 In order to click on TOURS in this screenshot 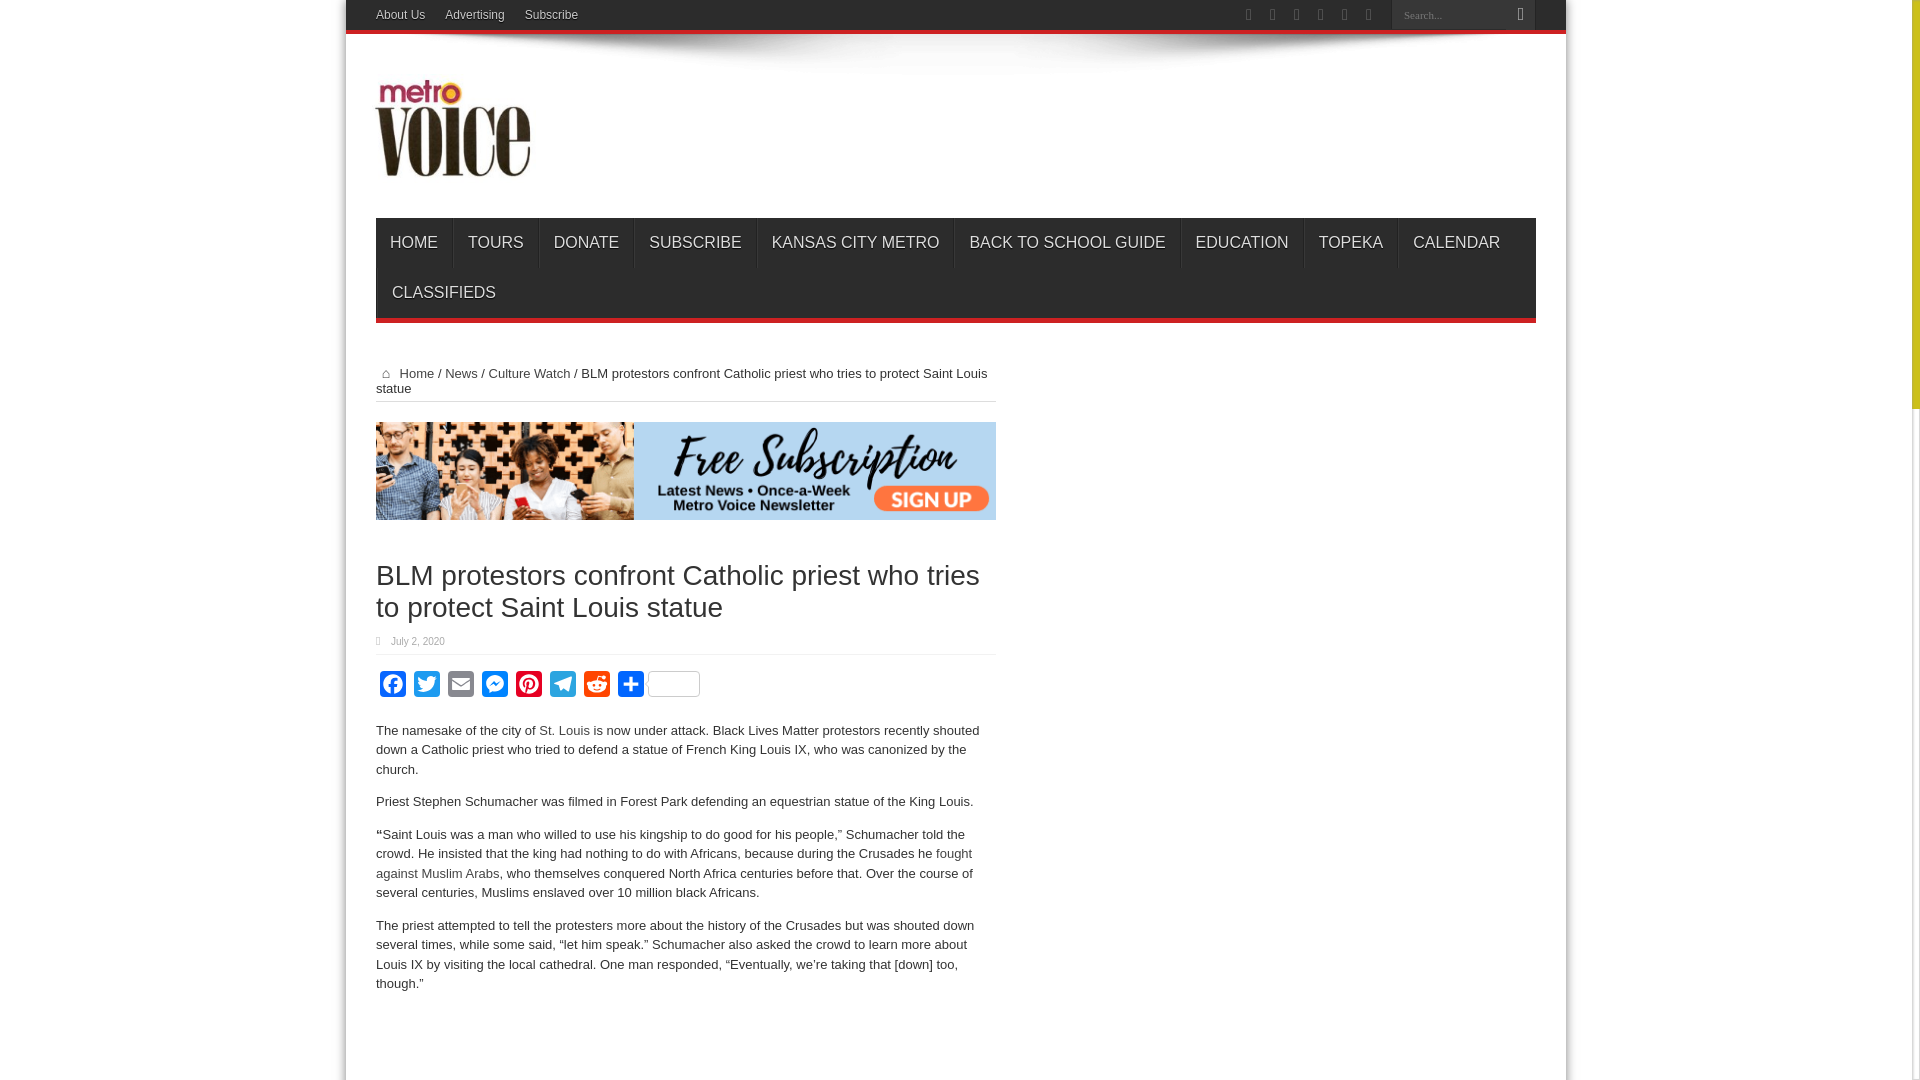, I will do `click(495, 242)`.